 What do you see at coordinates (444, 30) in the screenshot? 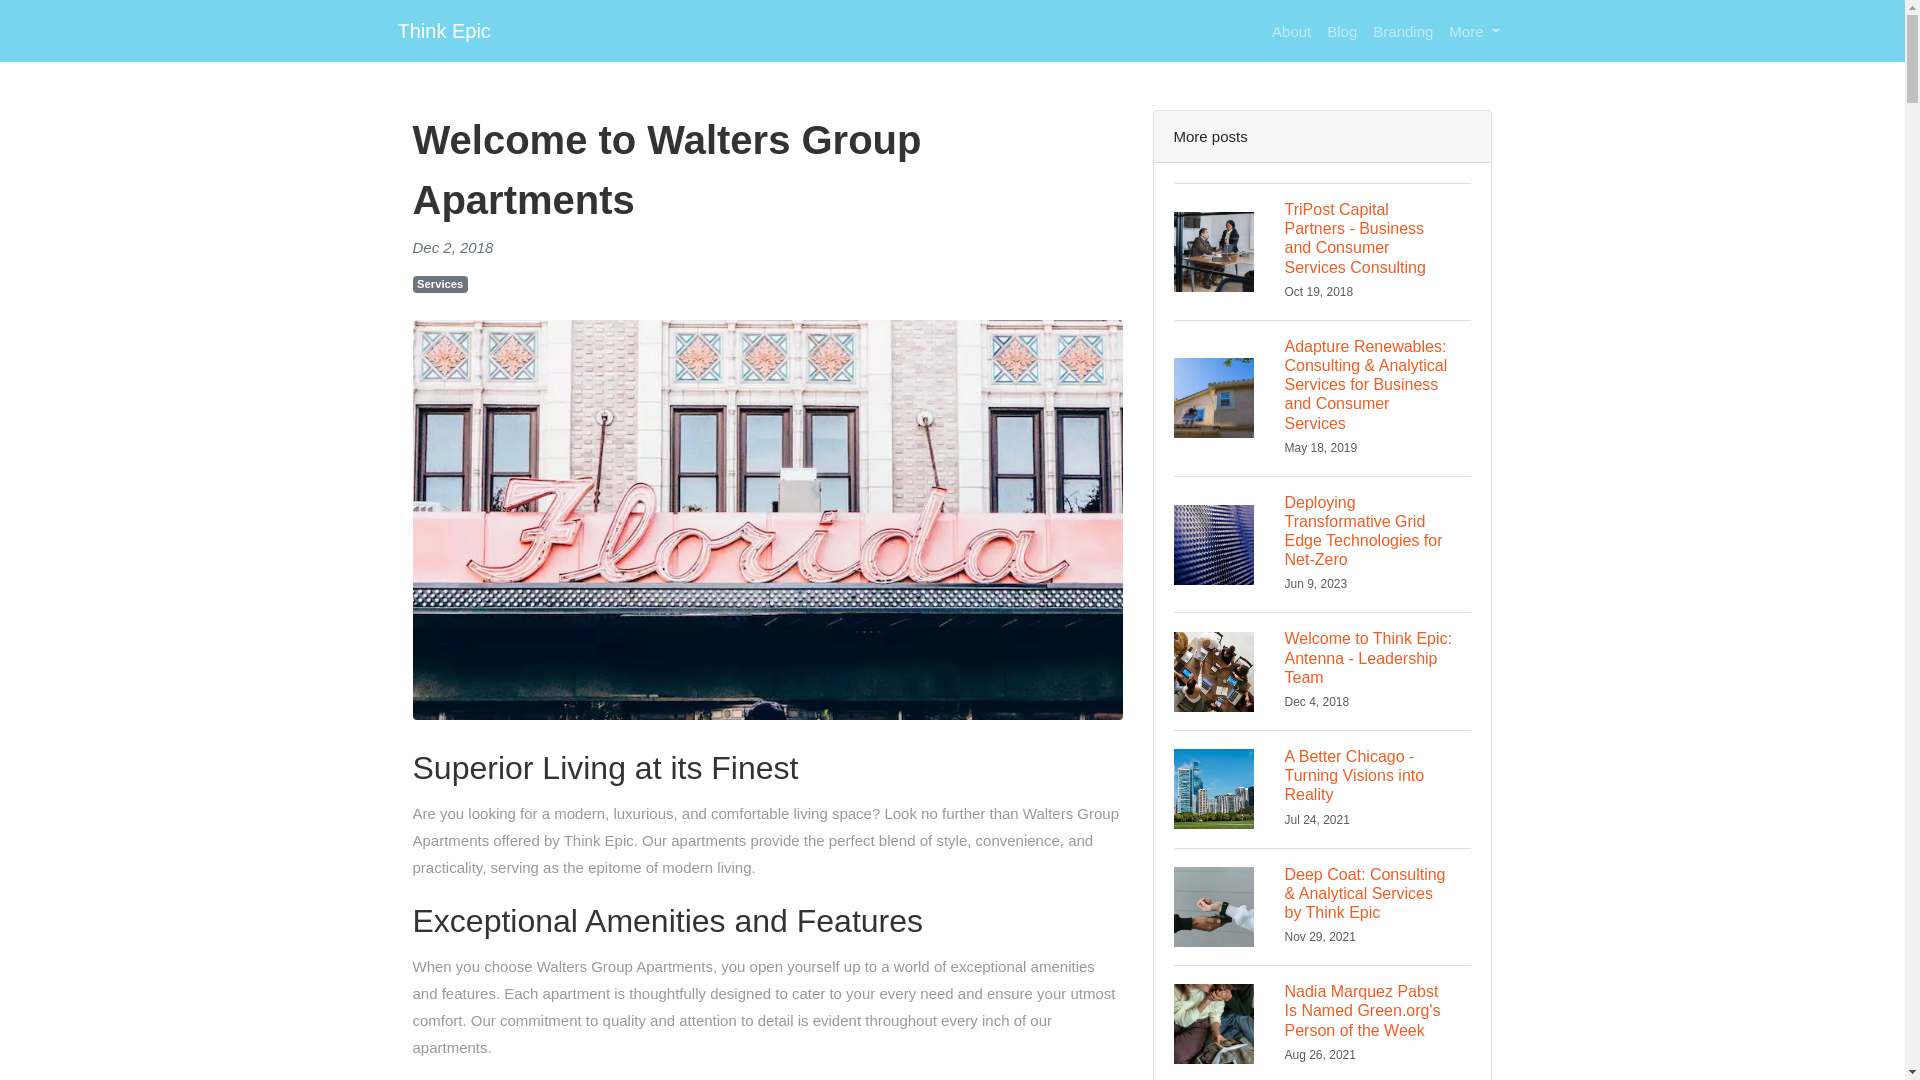
I see `More` at bounding box center [444, 30].